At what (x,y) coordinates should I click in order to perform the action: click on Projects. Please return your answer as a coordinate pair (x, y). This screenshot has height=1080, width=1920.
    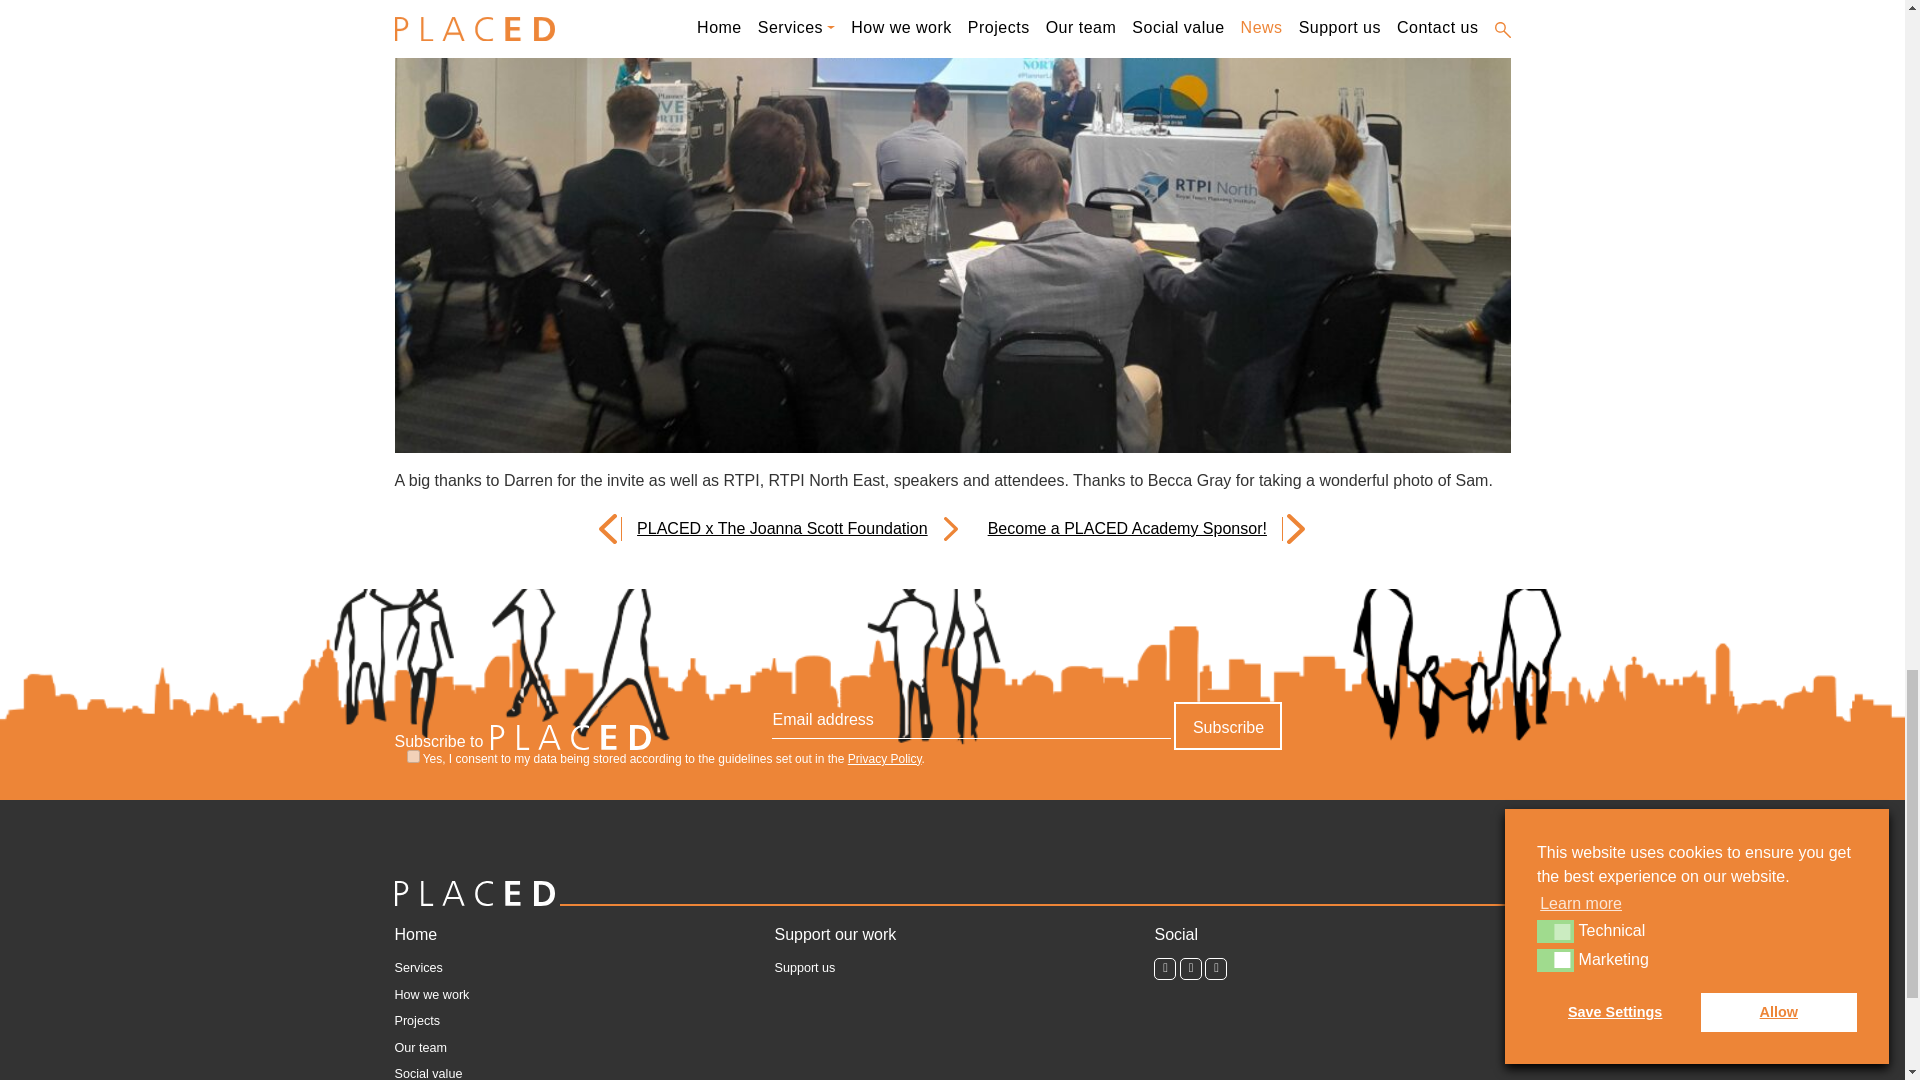
    Looking at the image, I should click on (416, 1022).